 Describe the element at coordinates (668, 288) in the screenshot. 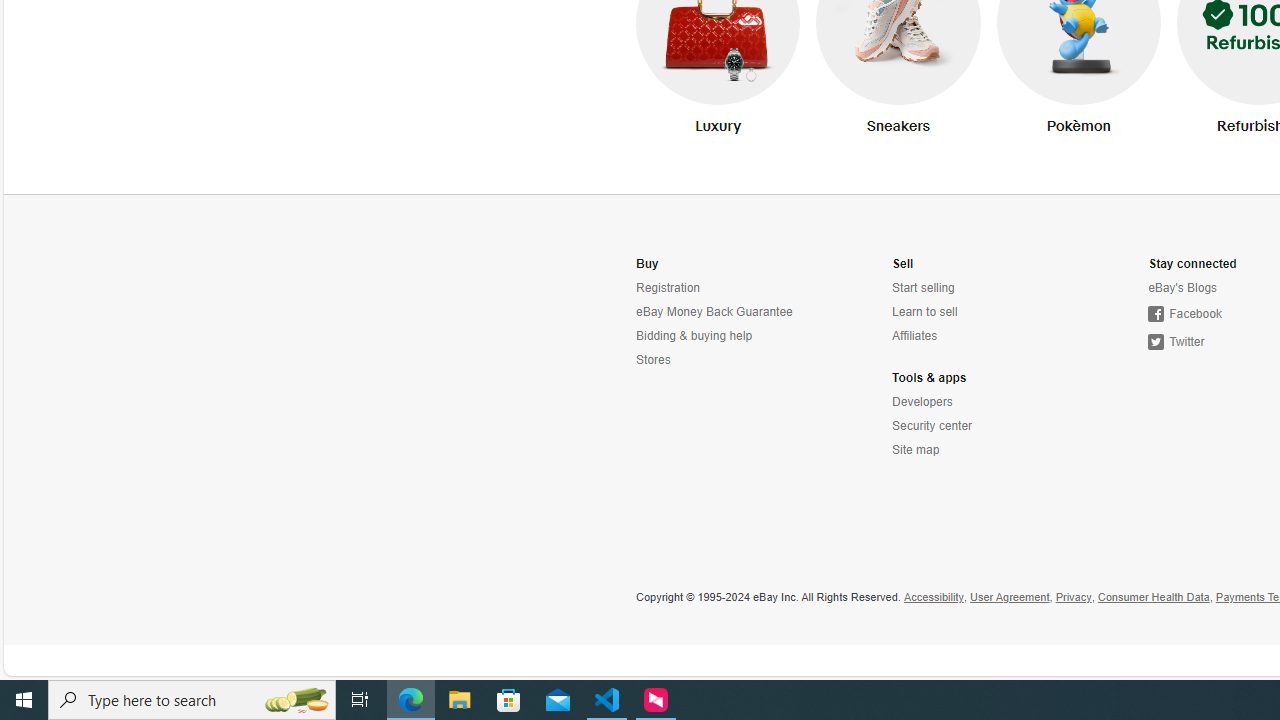

I see `Registration` at that location.